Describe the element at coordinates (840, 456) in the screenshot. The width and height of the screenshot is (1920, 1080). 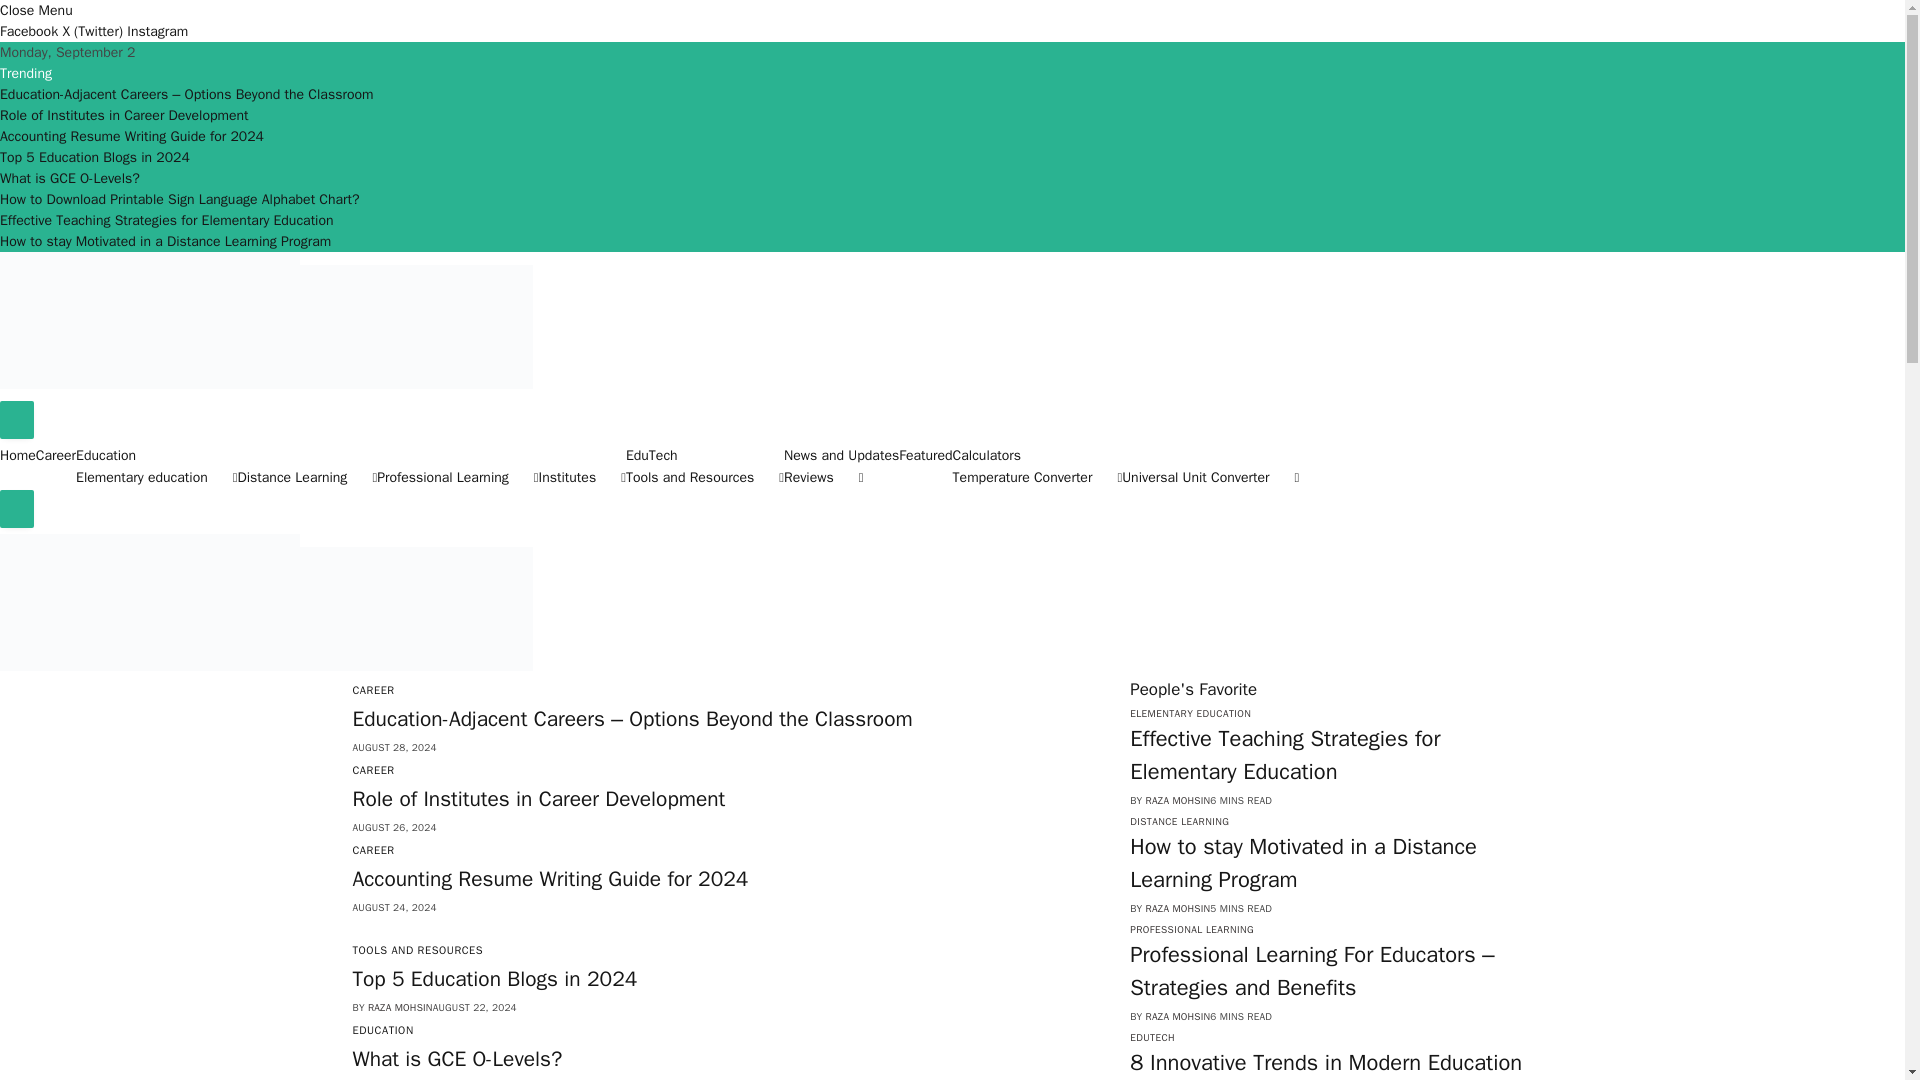
I see `News and Updates` at that location.